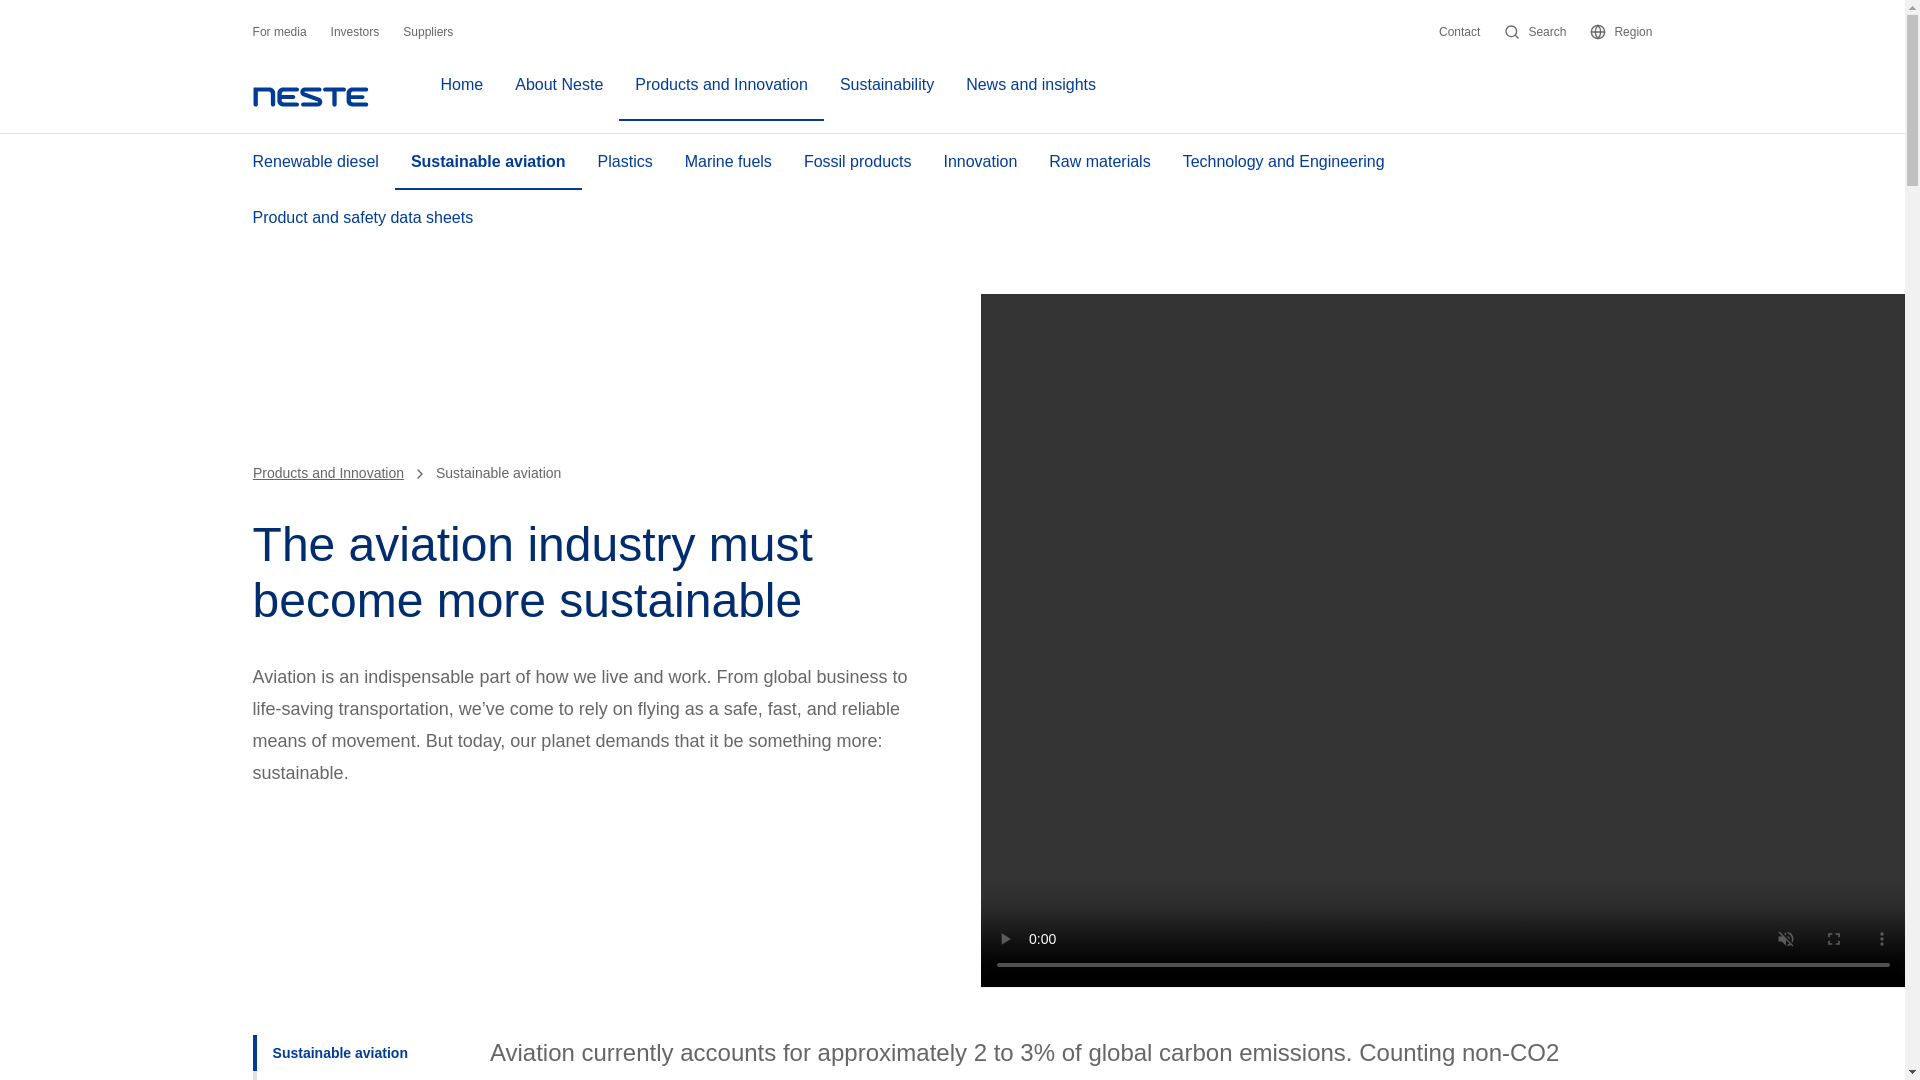 Image resolution: width=1920 pixels, height=1080 pixels. Describe the element at coordinates (558, 96) in the screenshot. I see `About Neste` at that location.